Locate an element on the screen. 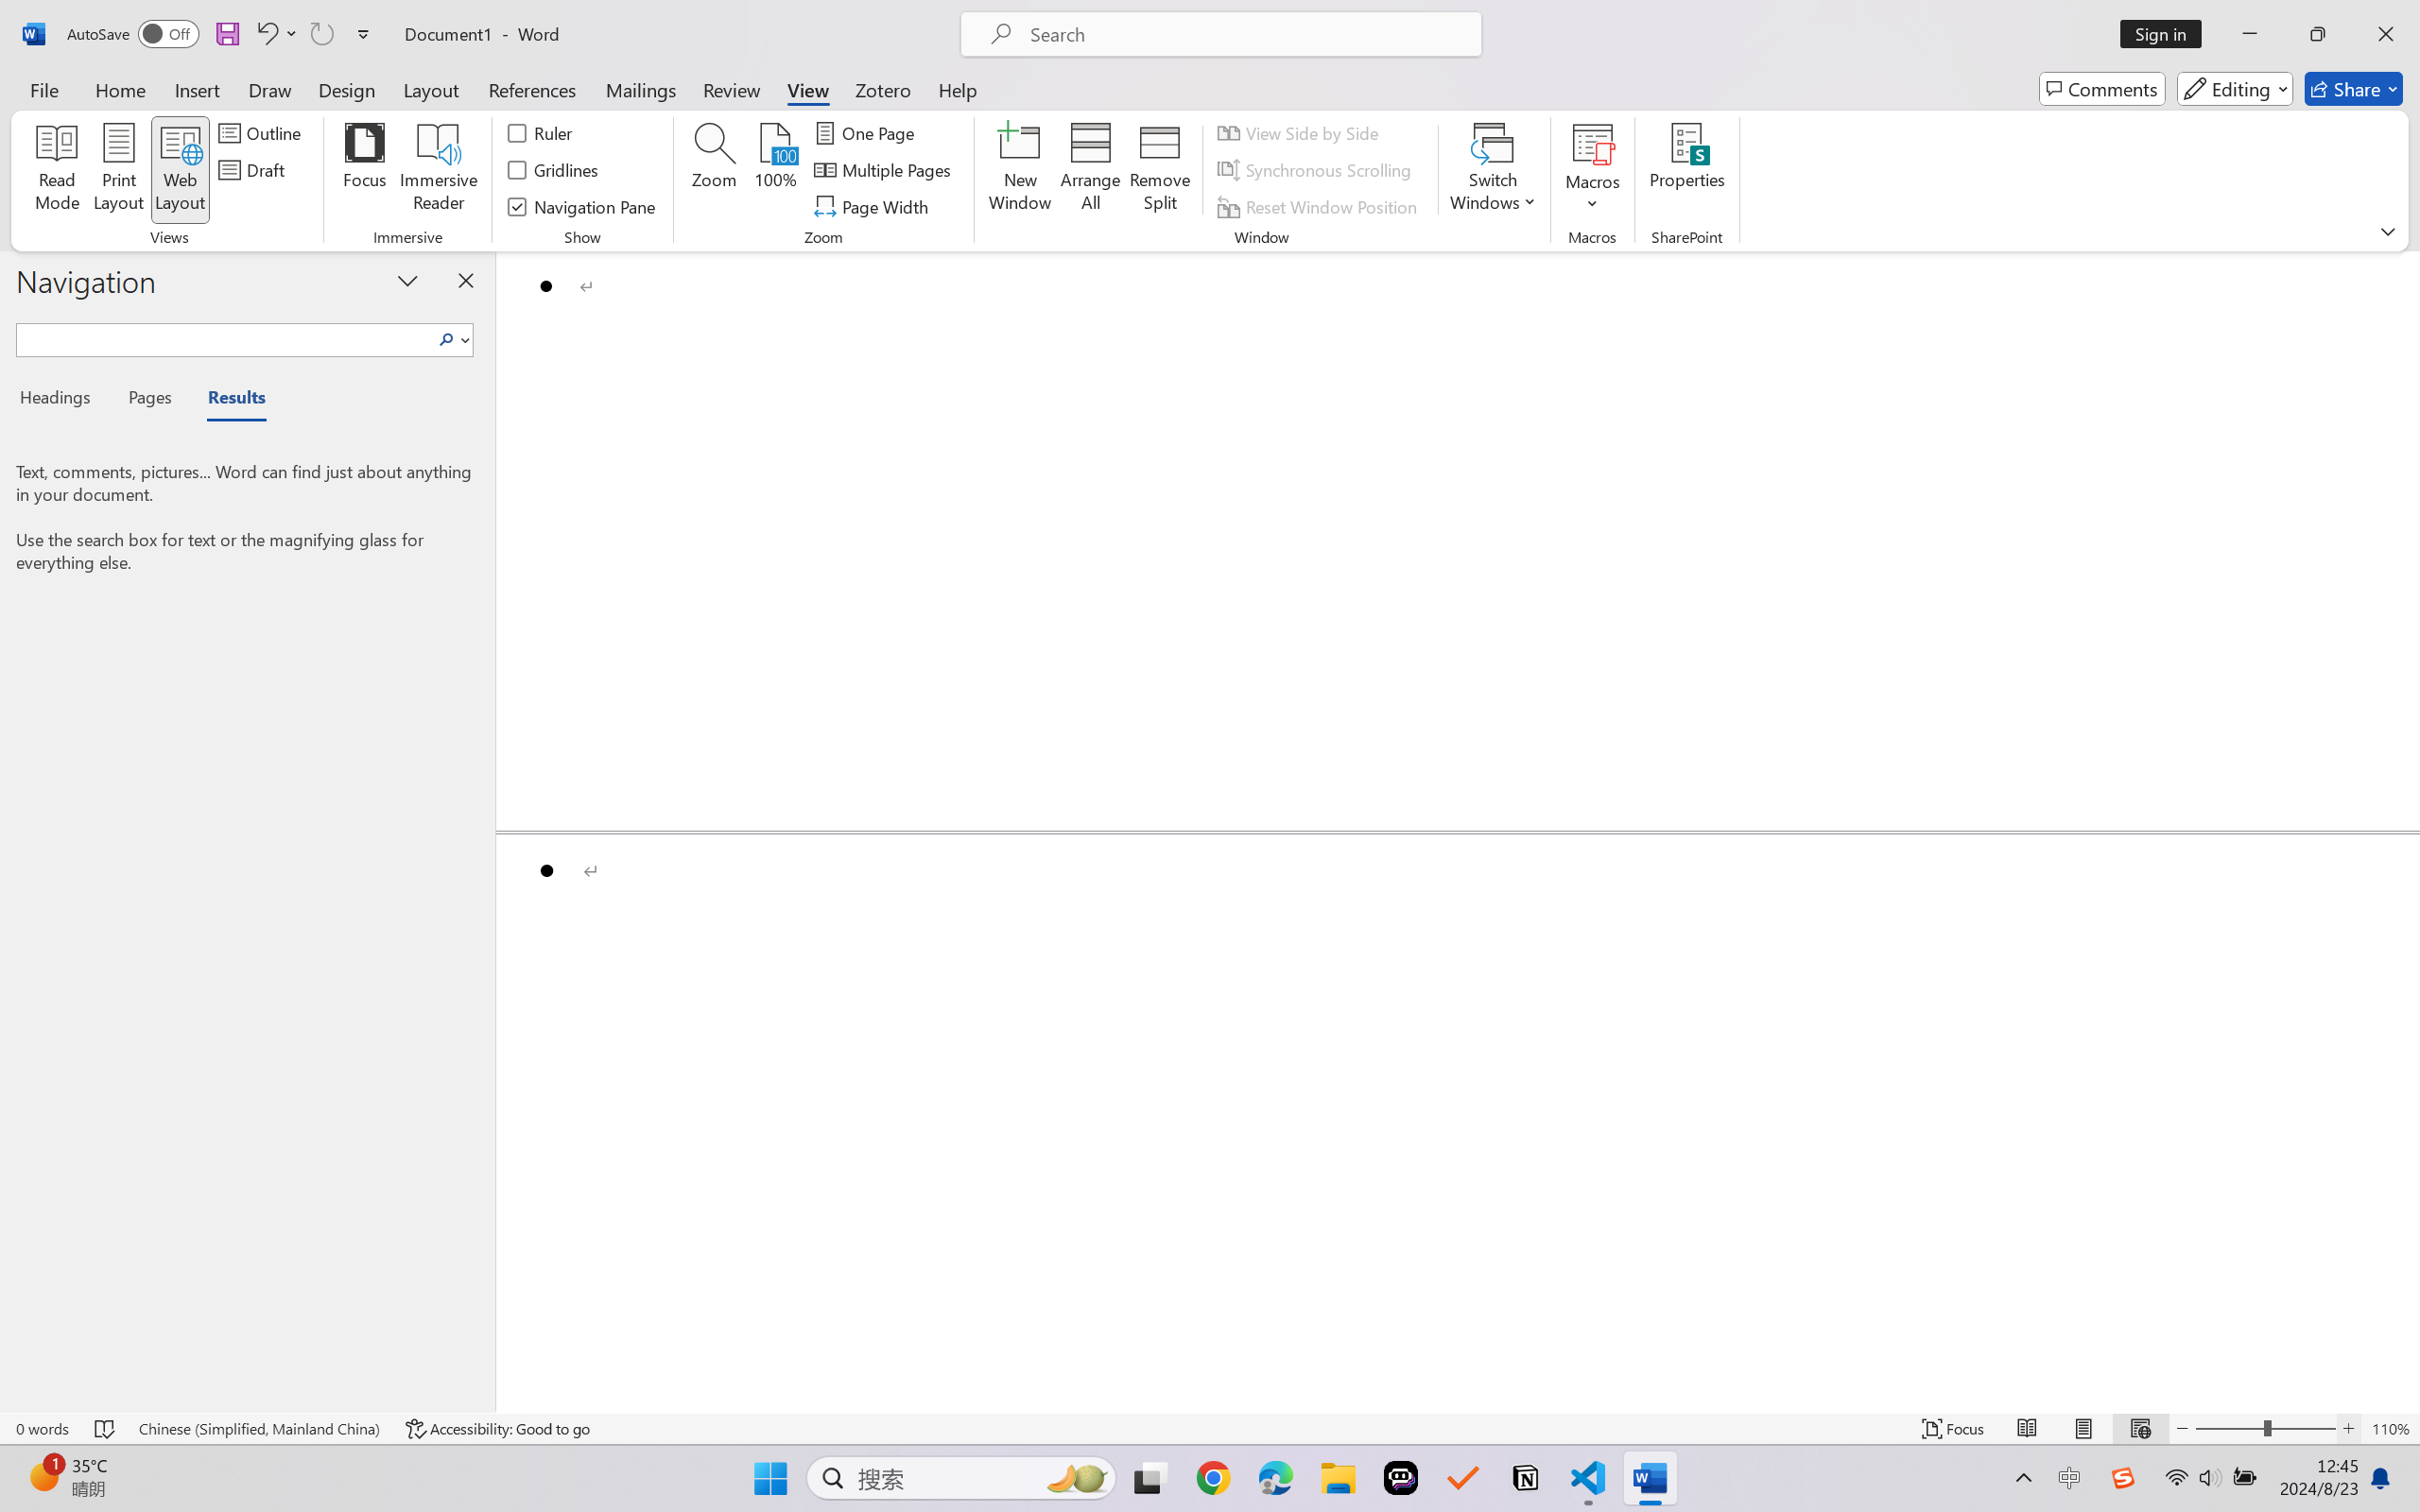  Search document is located at coordinates (225, 336).